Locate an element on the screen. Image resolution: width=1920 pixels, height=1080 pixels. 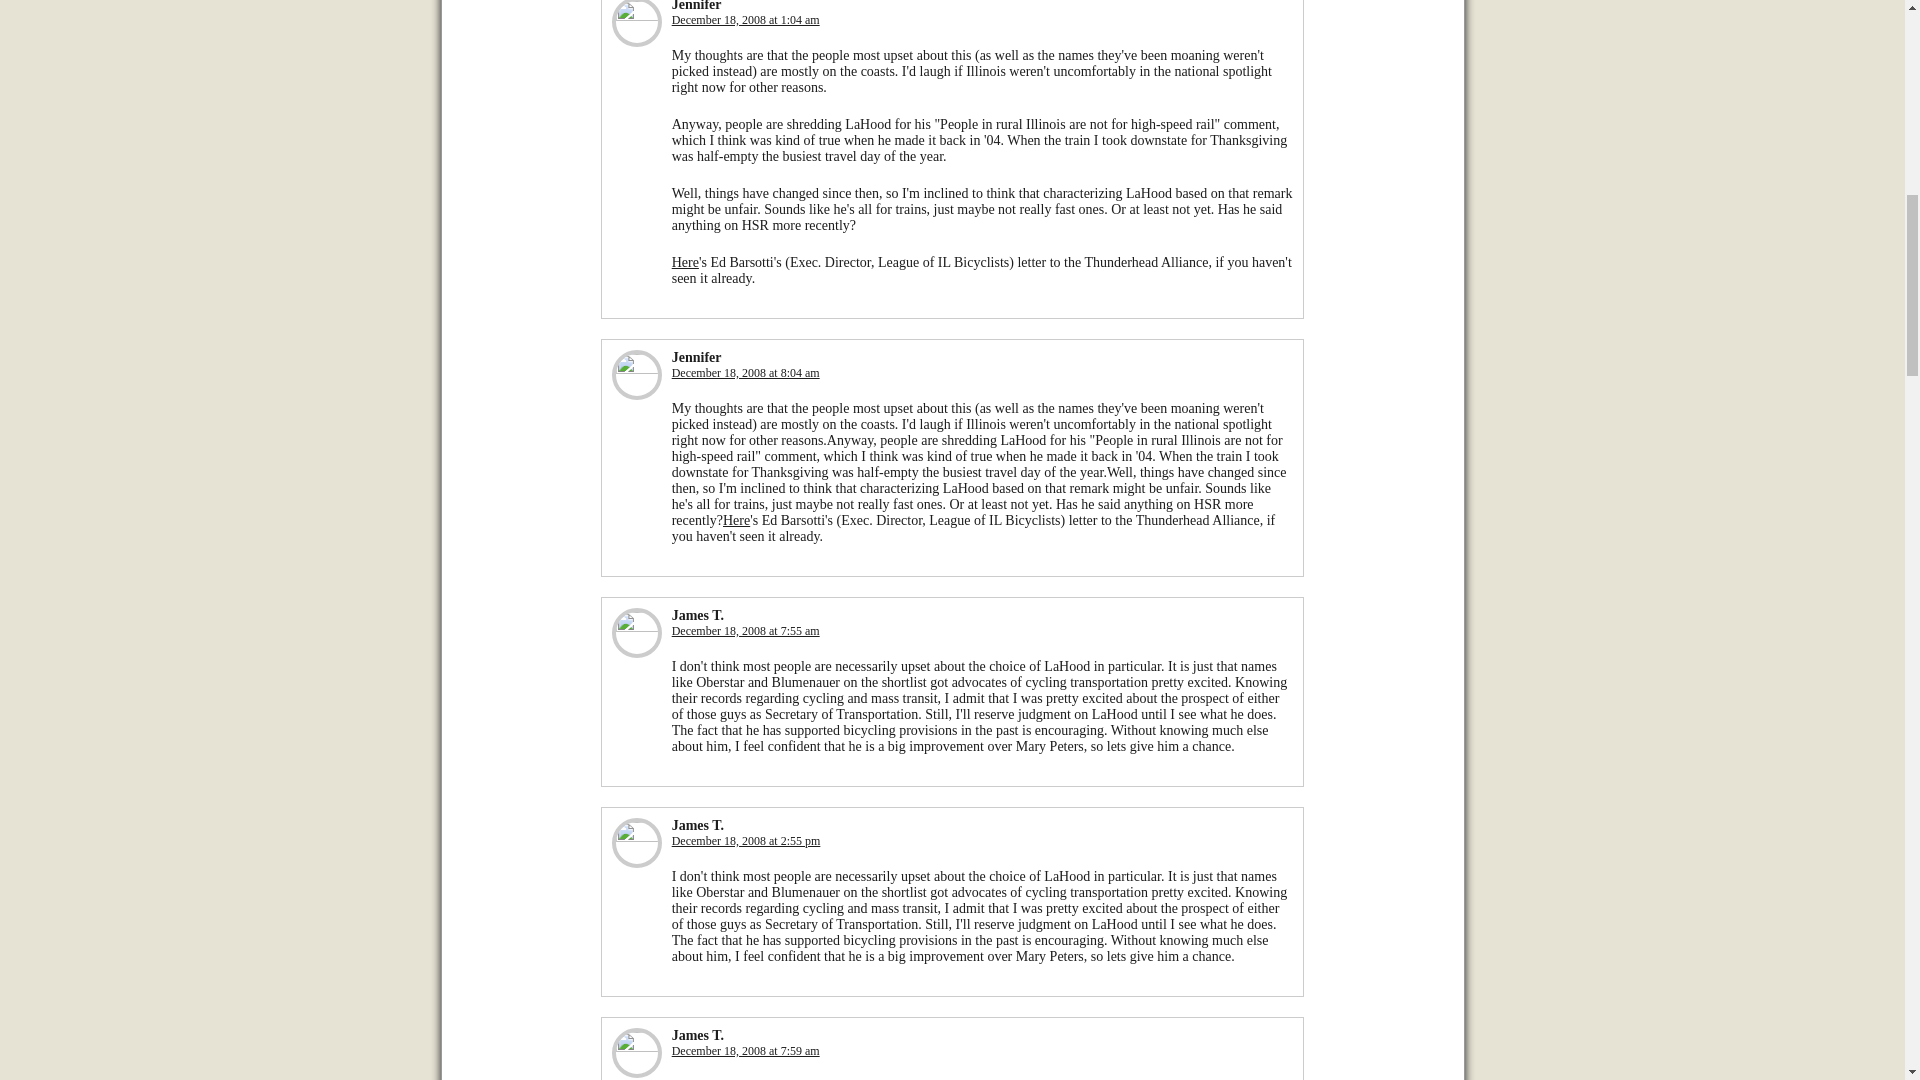
December 18, 2008 at 2:55 pm is located at coordinates (746, 840).